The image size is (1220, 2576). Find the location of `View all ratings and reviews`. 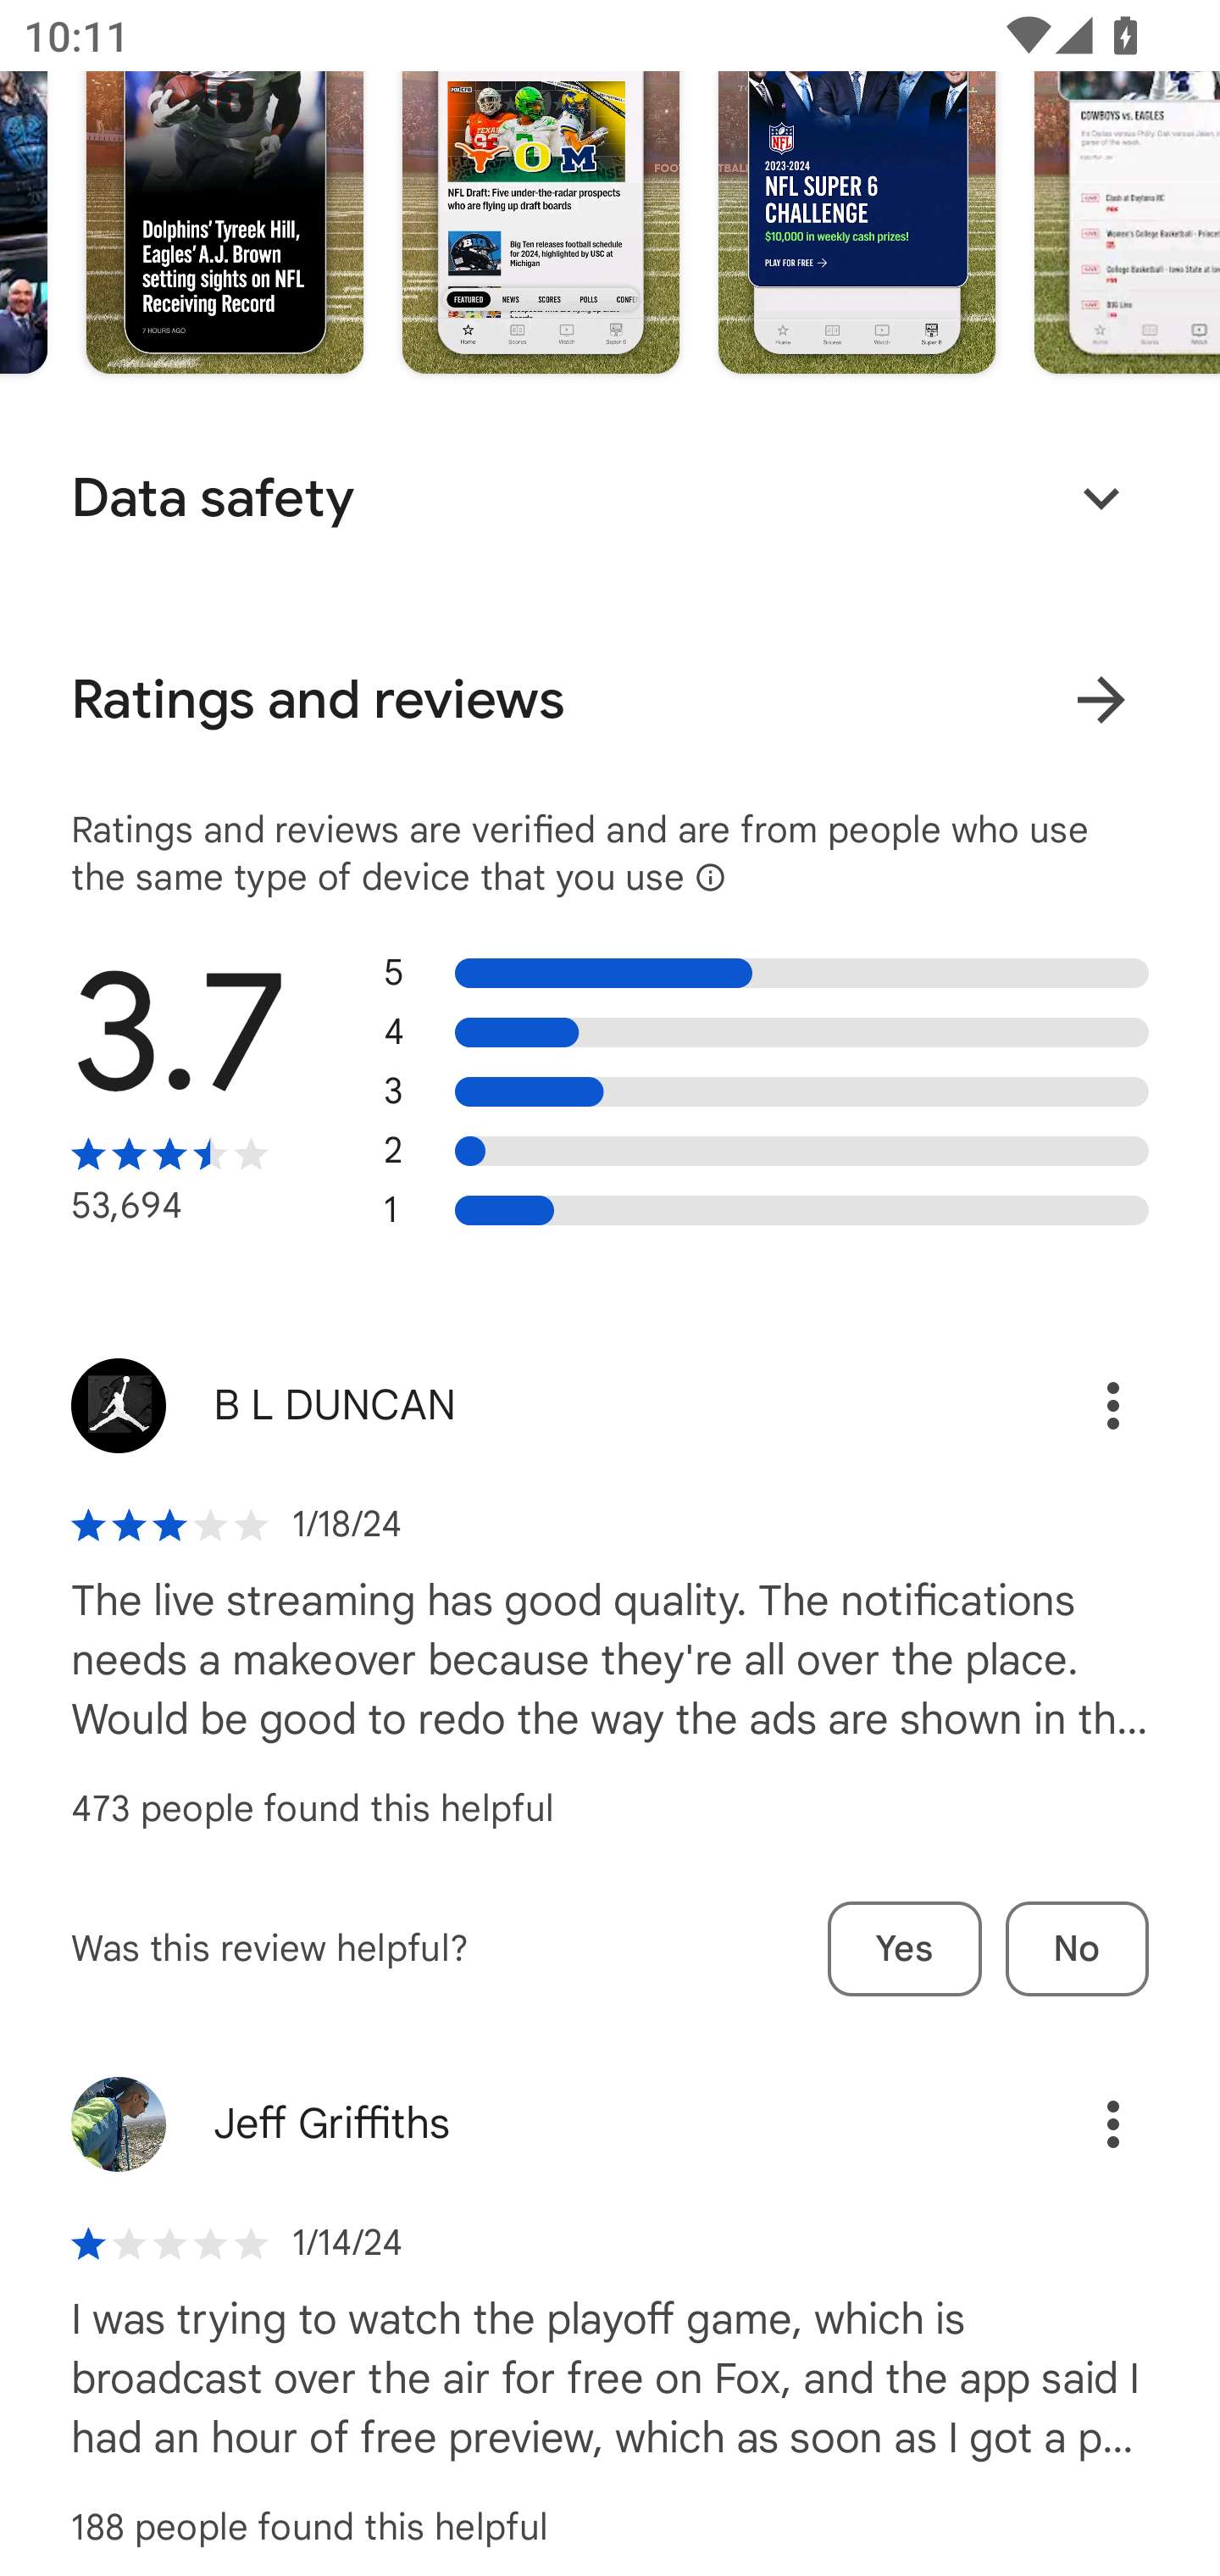

View all ratings and reviews is located at coordinates (1101, 698).